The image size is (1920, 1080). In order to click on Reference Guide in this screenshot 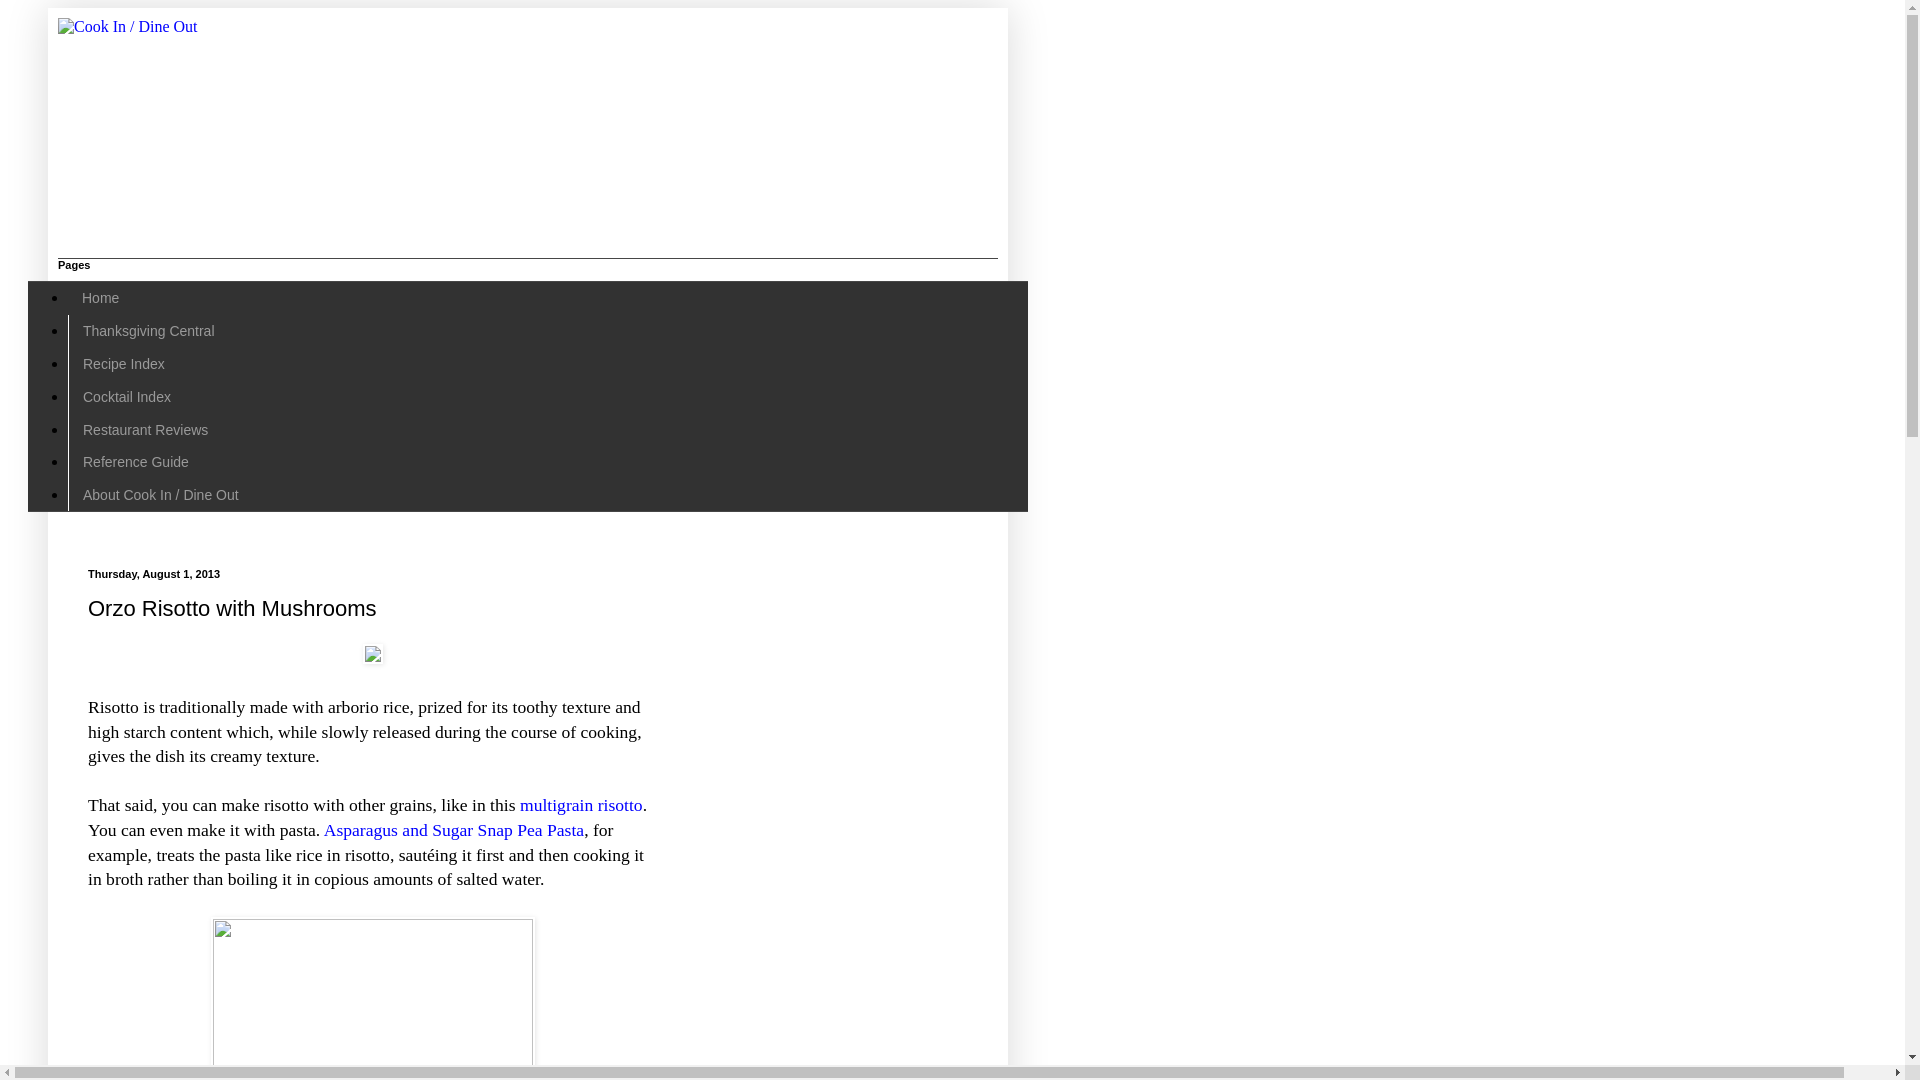, I will do `click(135, 462)`.